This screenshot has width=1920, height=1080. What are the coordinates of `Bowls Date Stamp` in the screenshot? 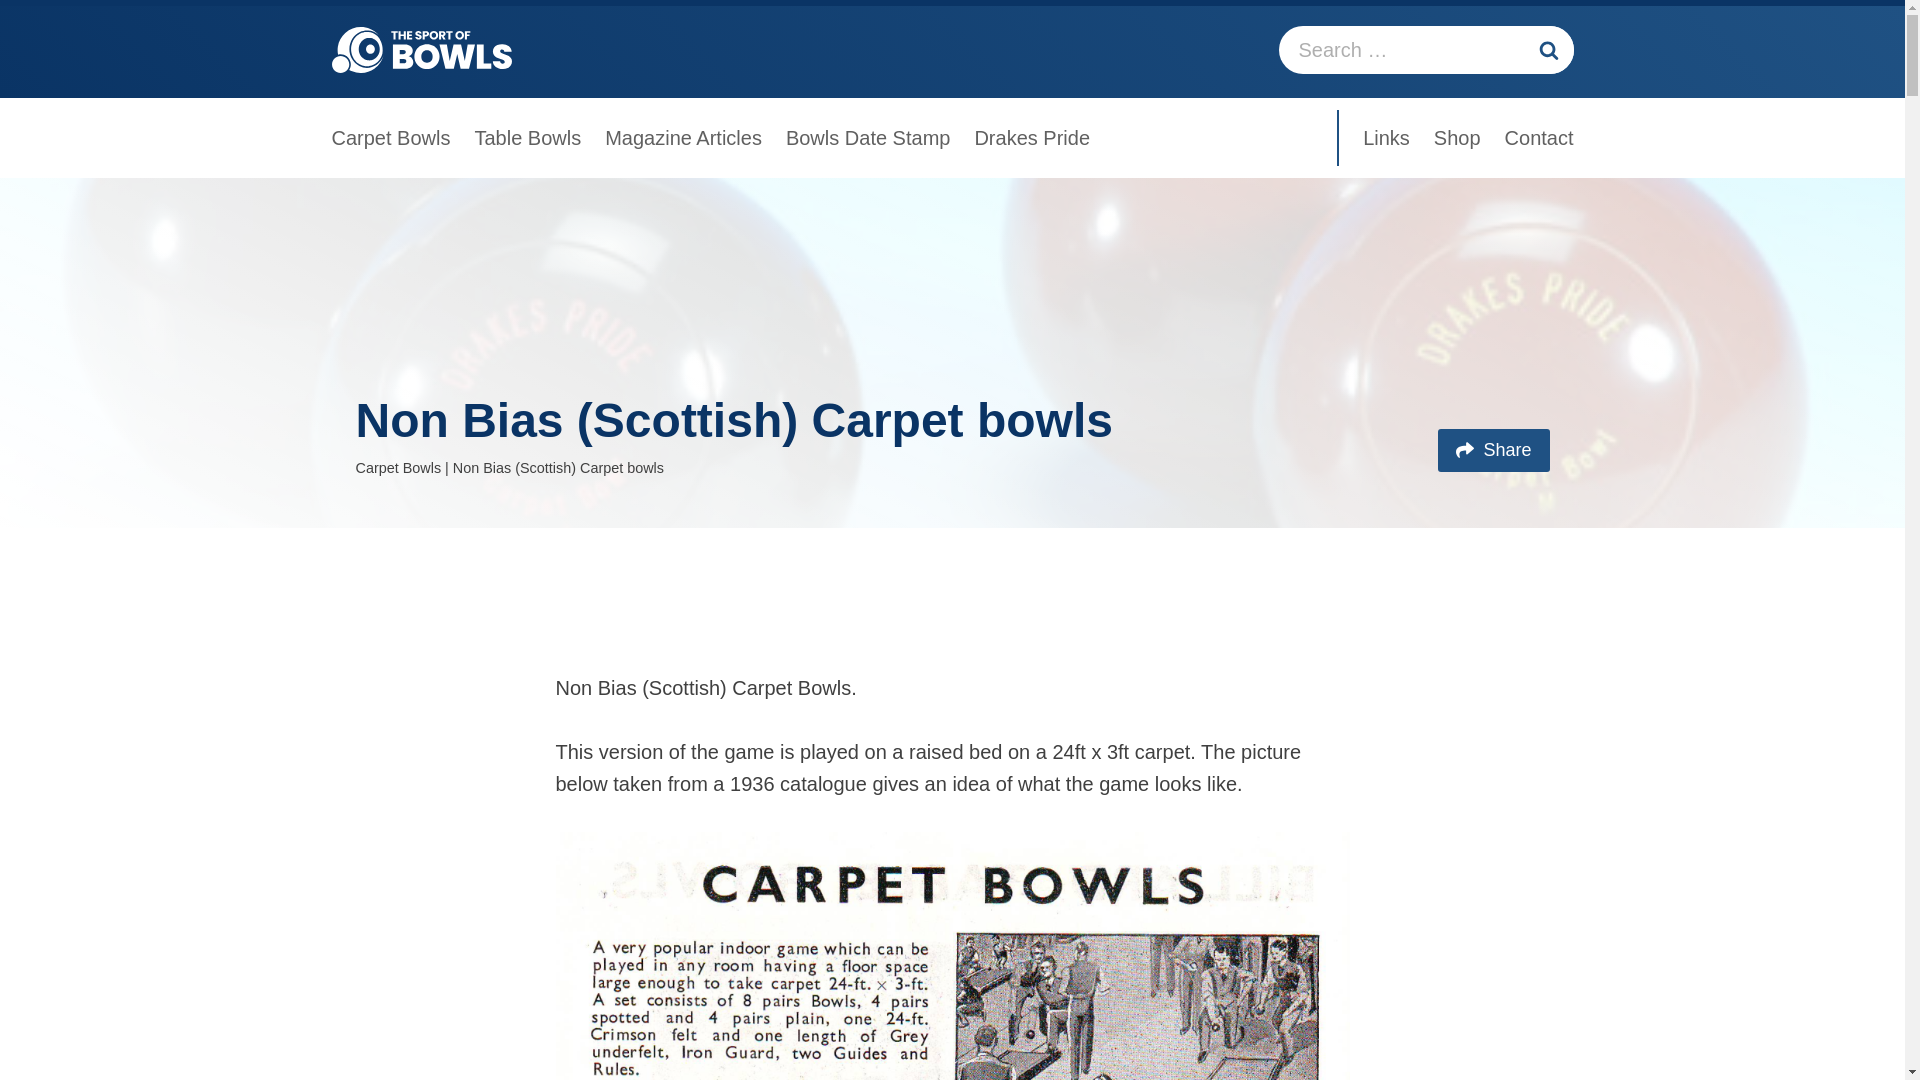 It's located at (868, 138).